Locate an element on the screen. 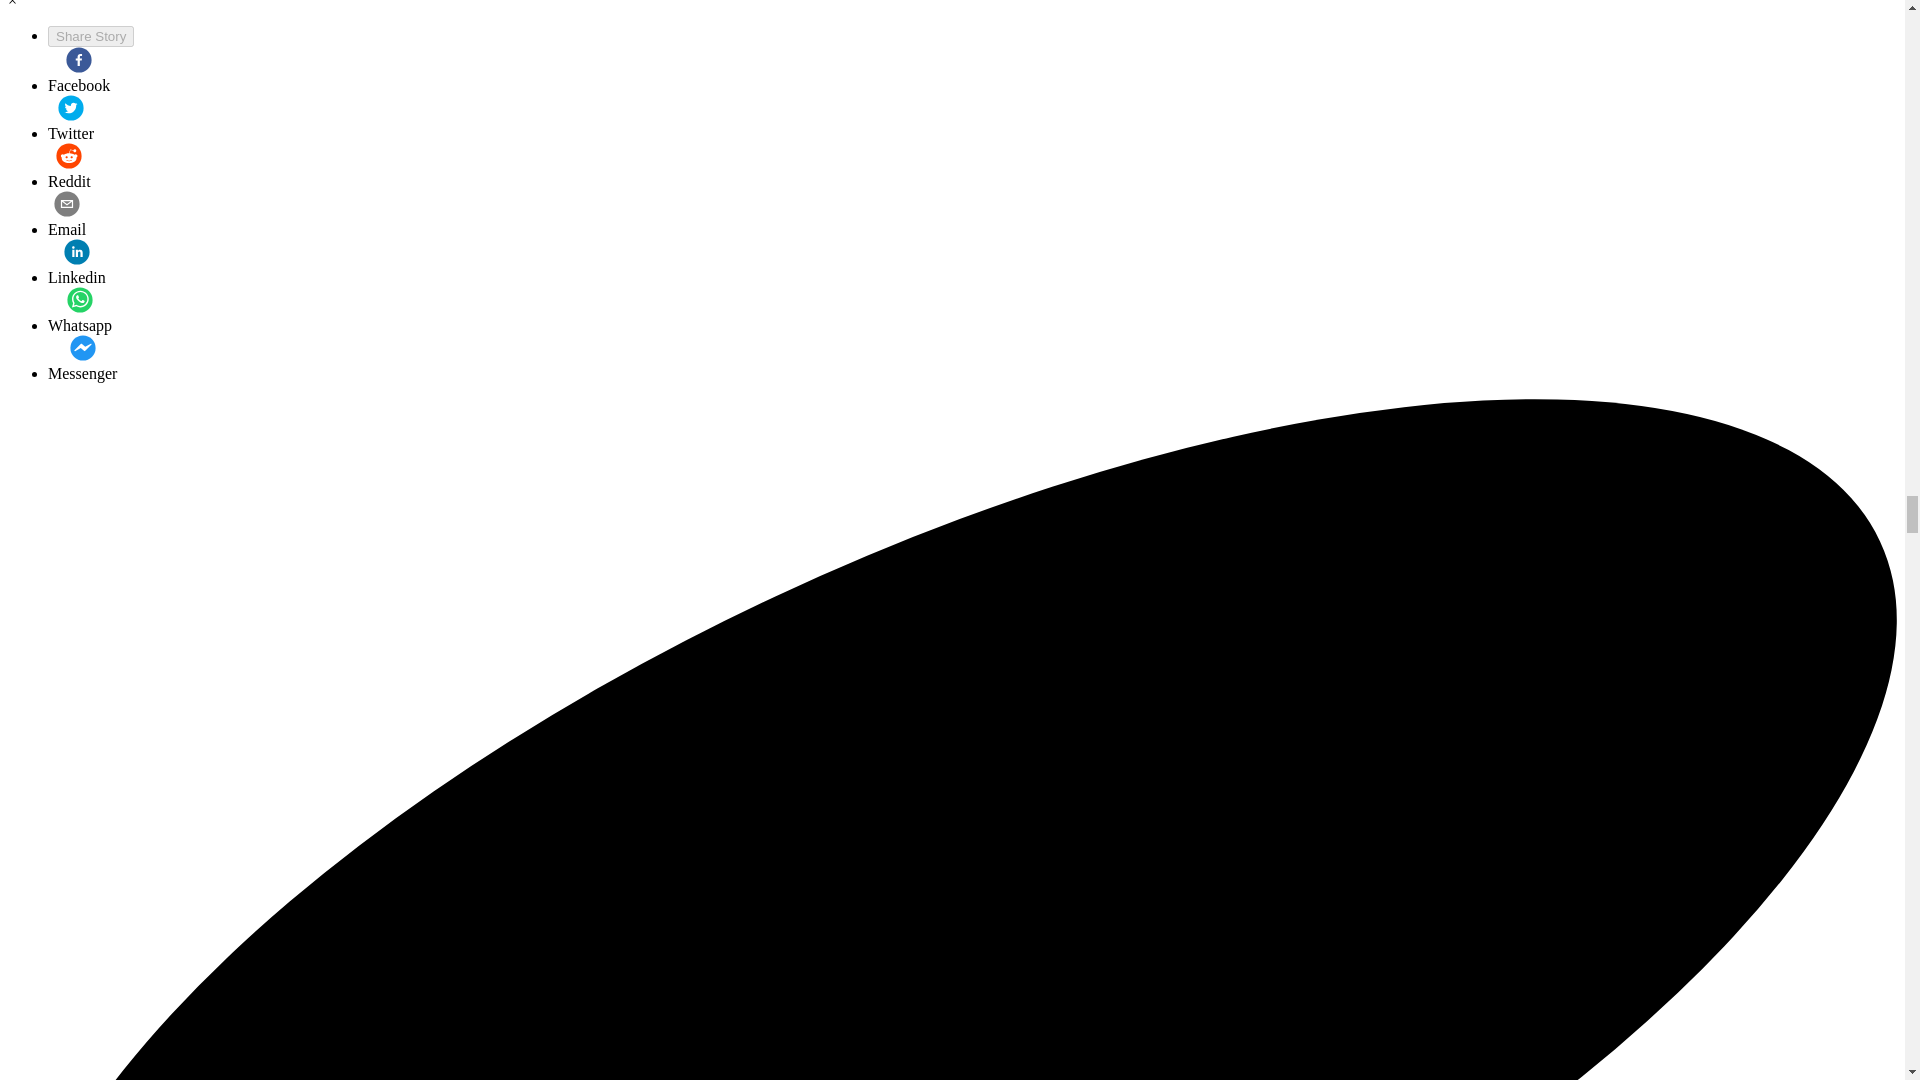 The width and height of the screenshot is (1920, 1080). Facebook is located at coordinates (78, 71).